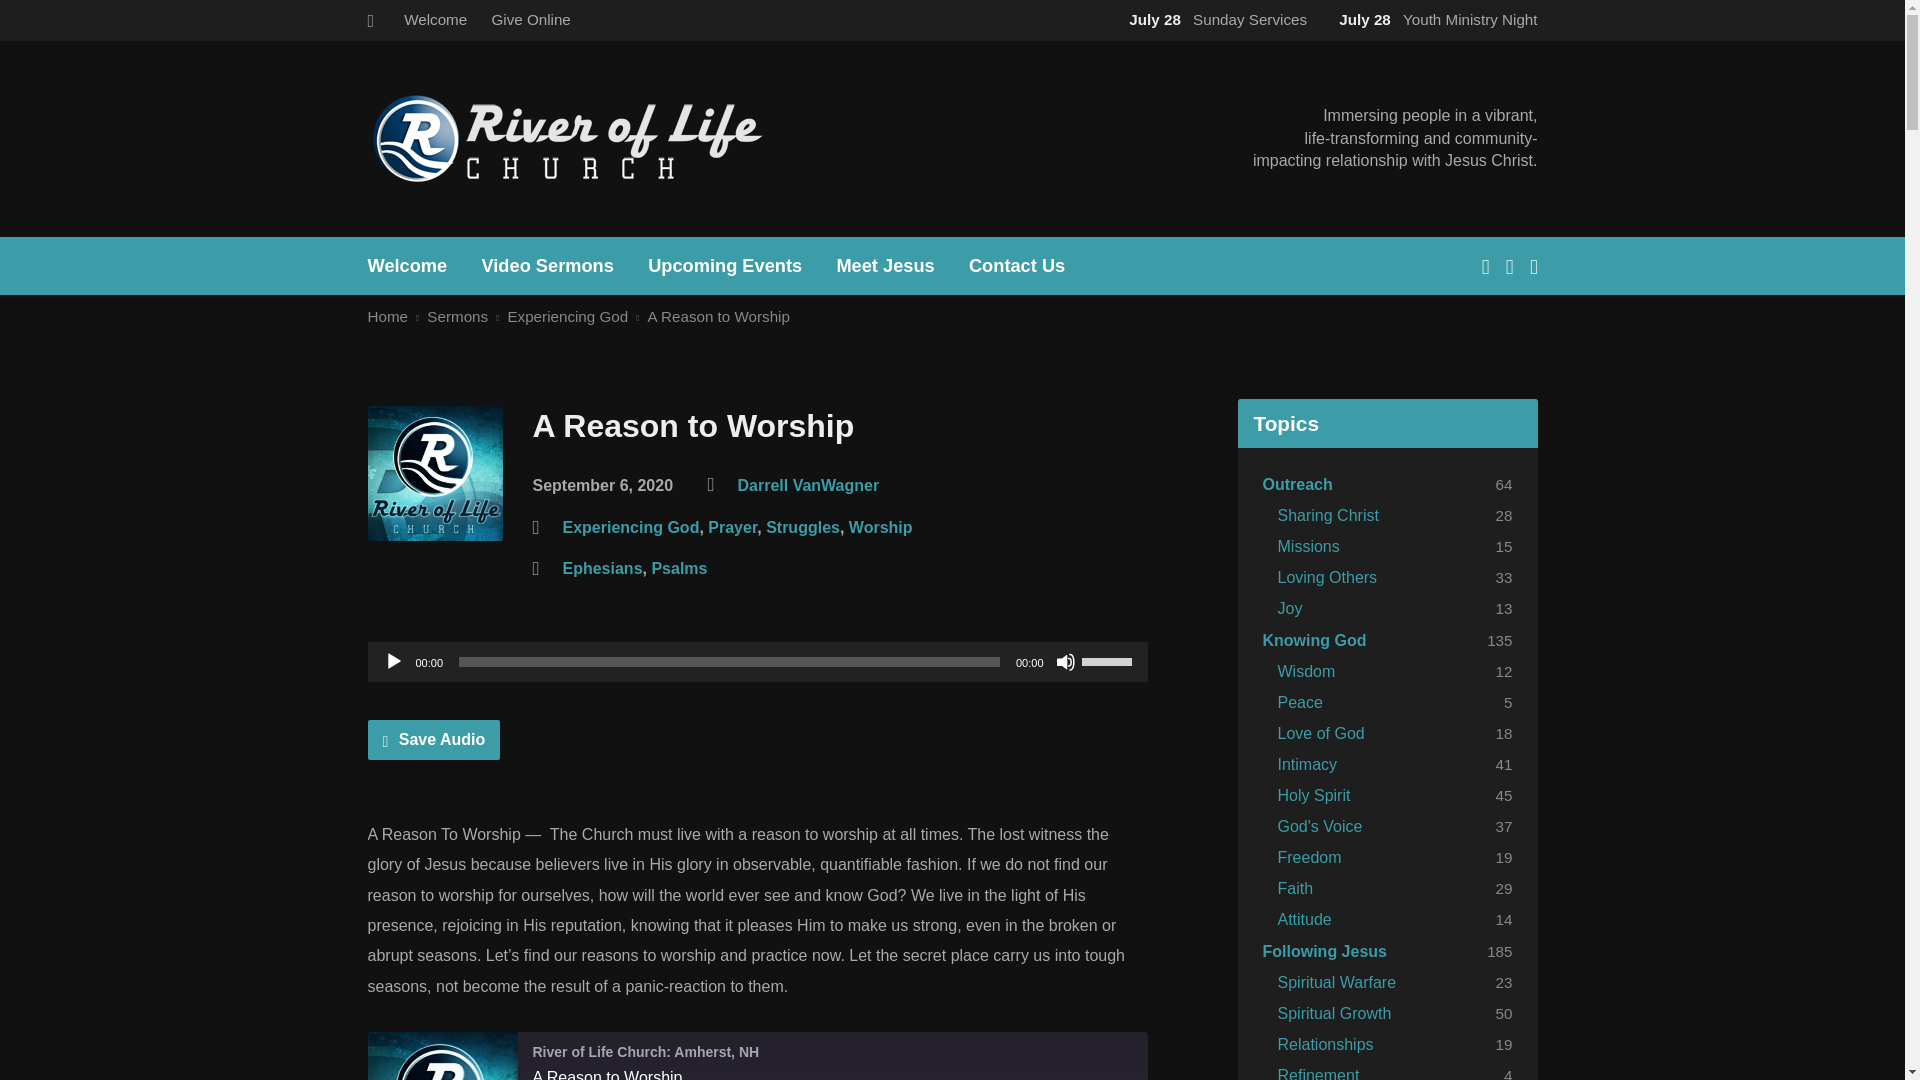 Image resolution: width=1920 pixels, height=1080 pixels. I want to click on Experiencing God, so click(566, 316).